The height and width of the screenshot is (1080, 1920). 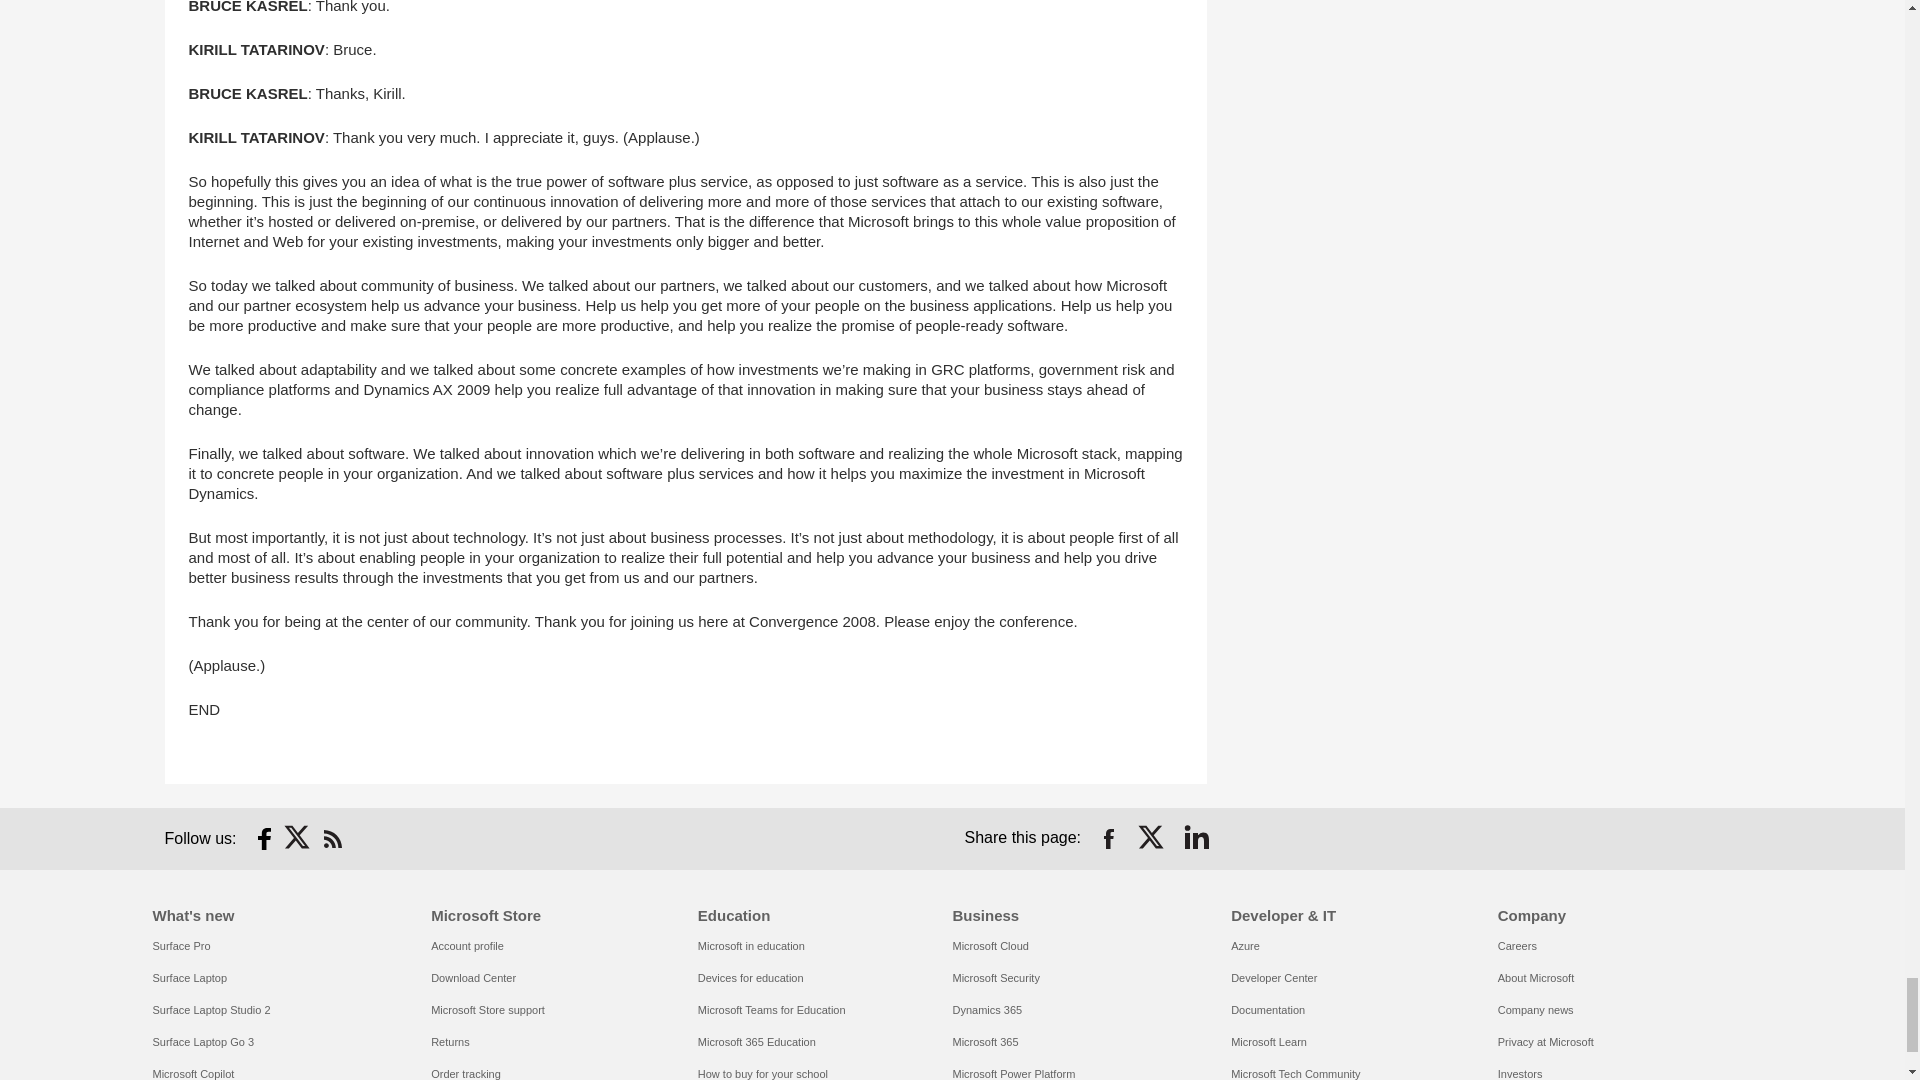 What do you see at coordinates (332, 838) in the screenshot?
I see `RSS Subscription` at bounding box center [332, 838].